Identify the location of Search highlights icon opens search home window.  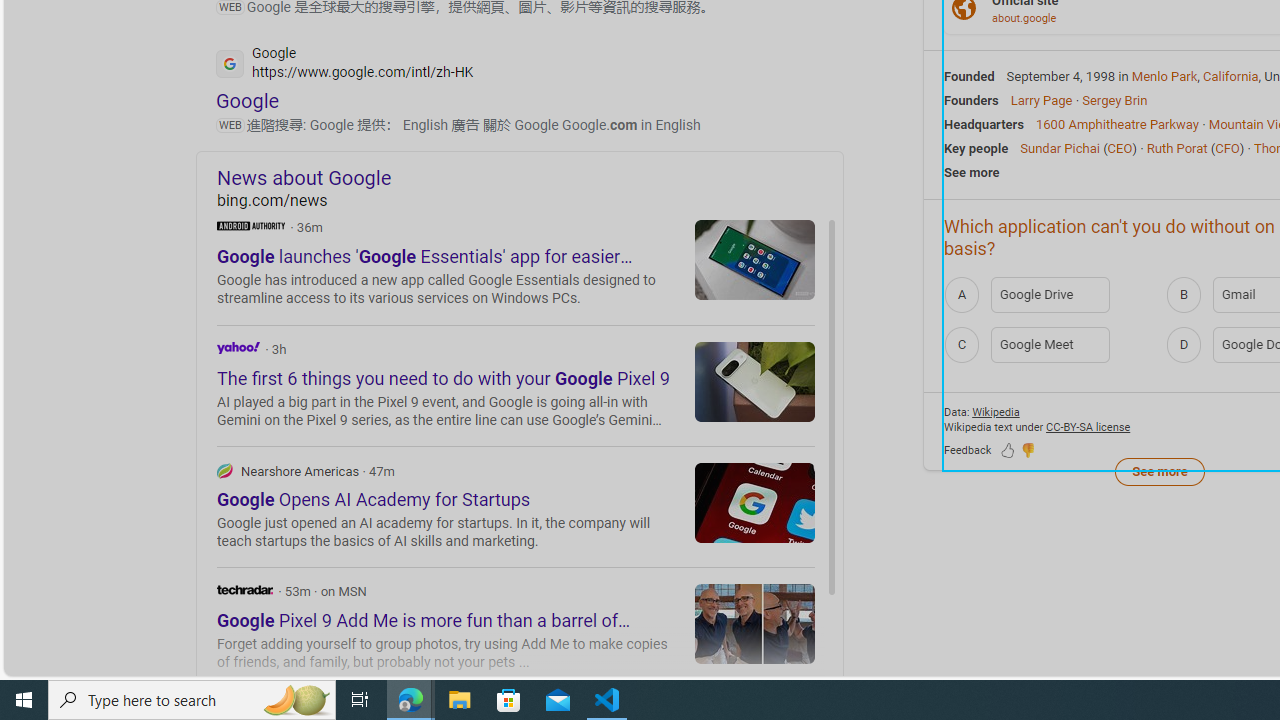
(296, 700).